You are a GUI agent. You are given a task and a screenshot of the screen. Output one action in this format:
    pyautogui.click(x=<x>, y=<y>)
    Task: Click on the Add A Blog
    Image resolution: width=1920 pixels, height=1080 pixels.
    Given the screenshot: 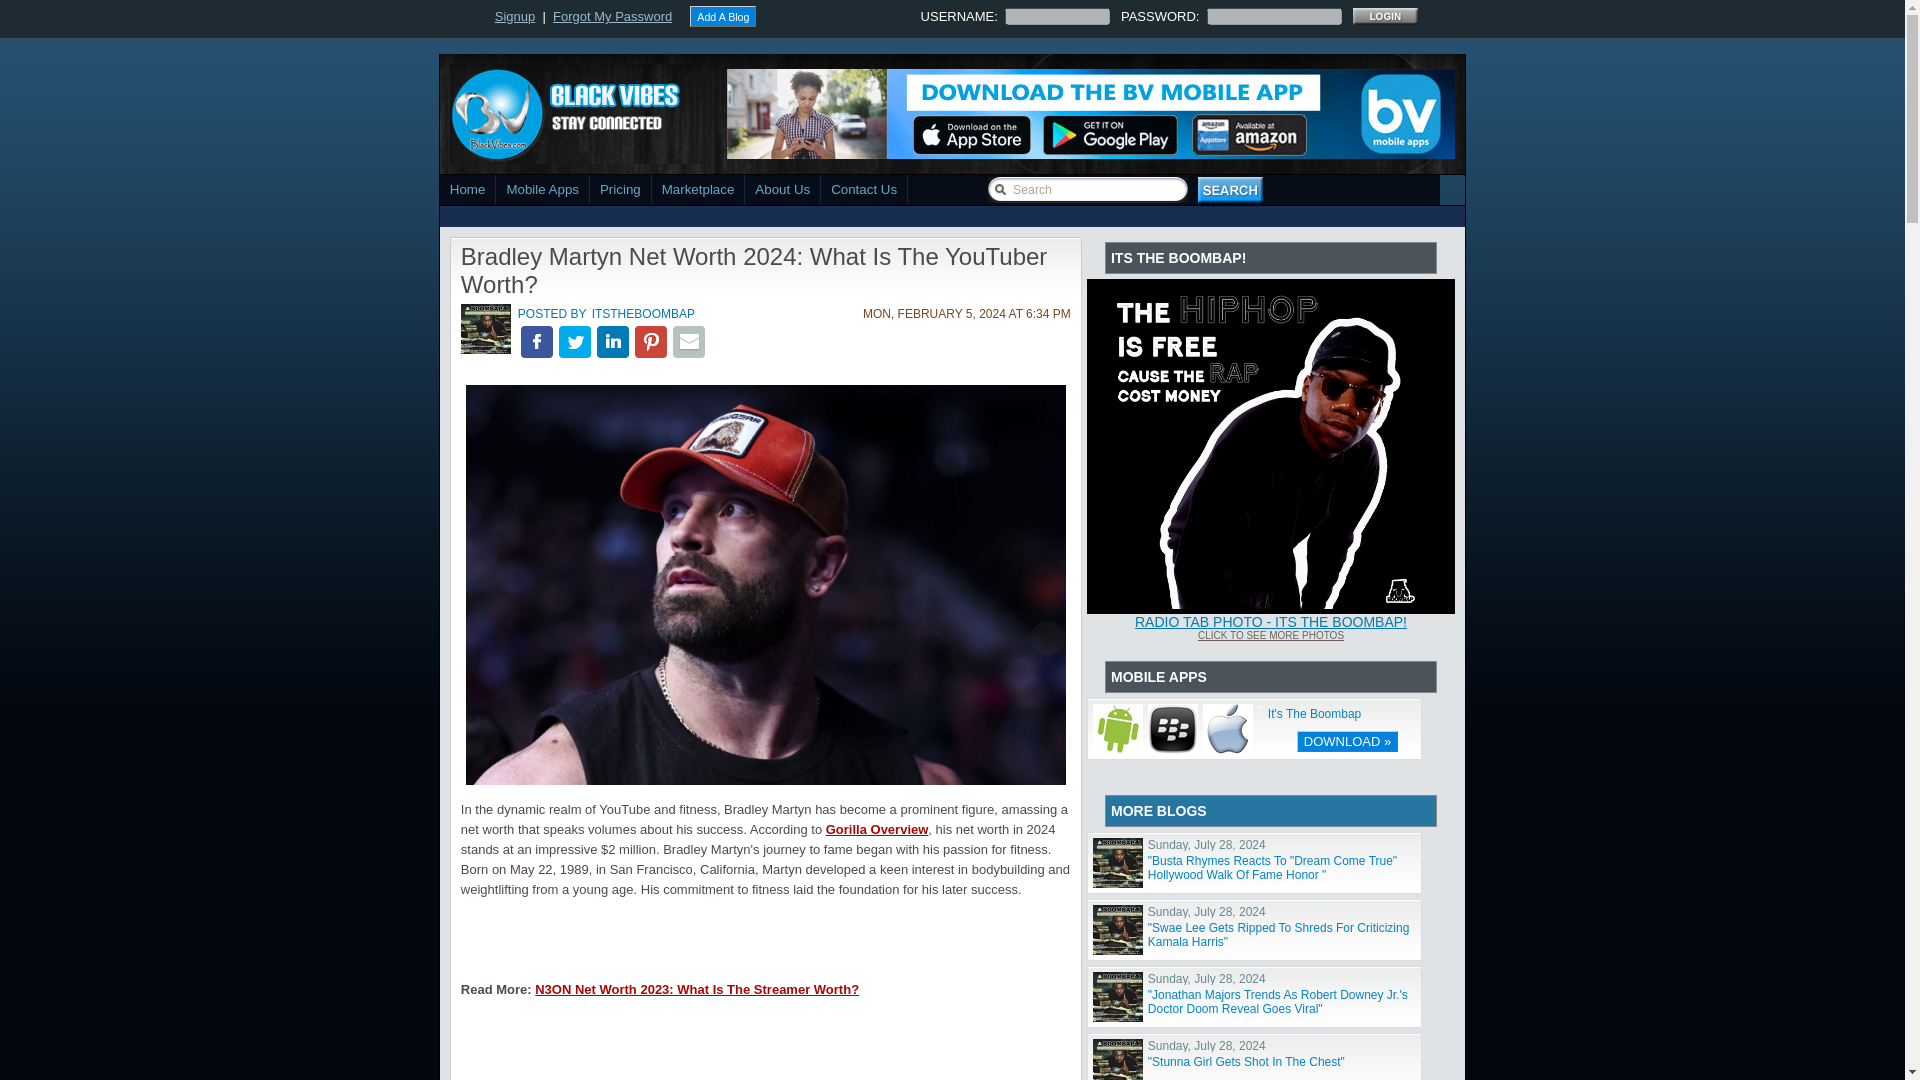 What is the action you would take?
    pyautogui.click(x=722, y=16)
    